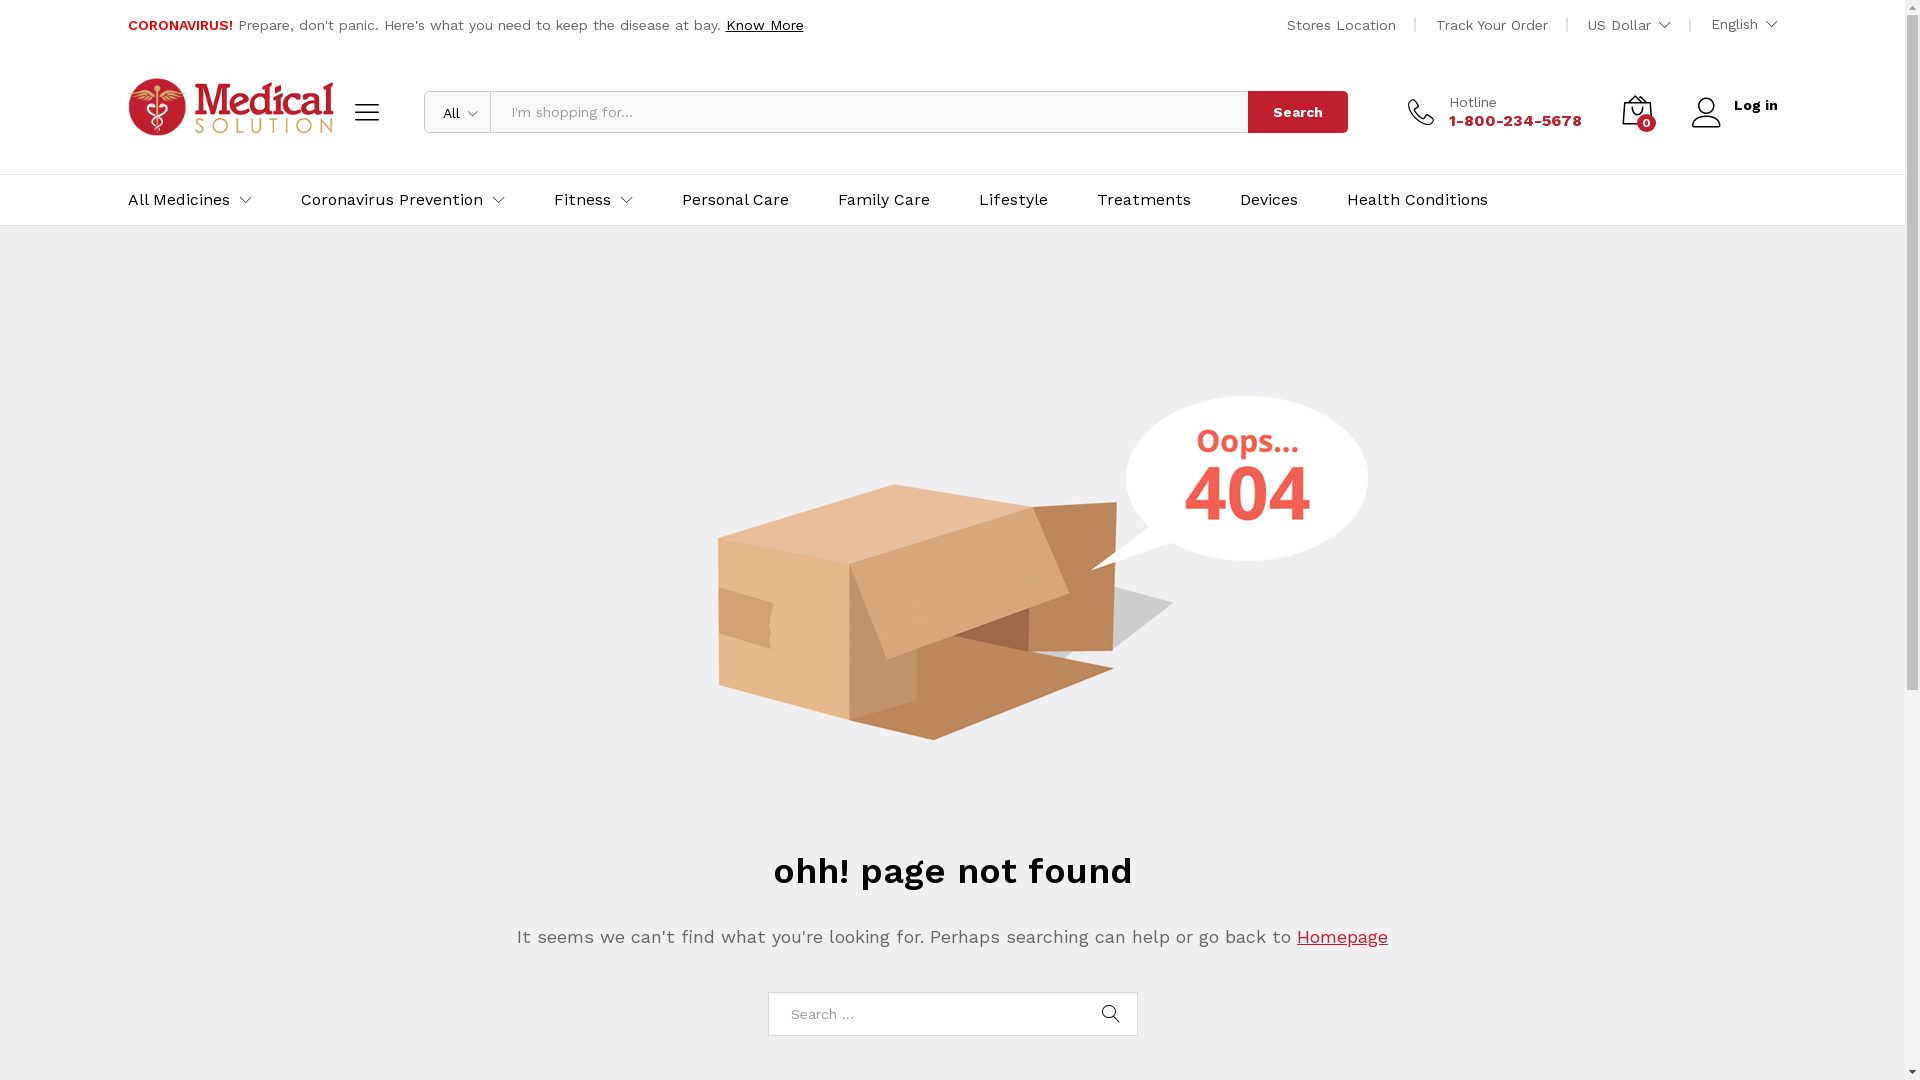  What do you see at coordinates (179, 200) in the screenshot?
I see `All Medicines` at bounding box center [179, 200].